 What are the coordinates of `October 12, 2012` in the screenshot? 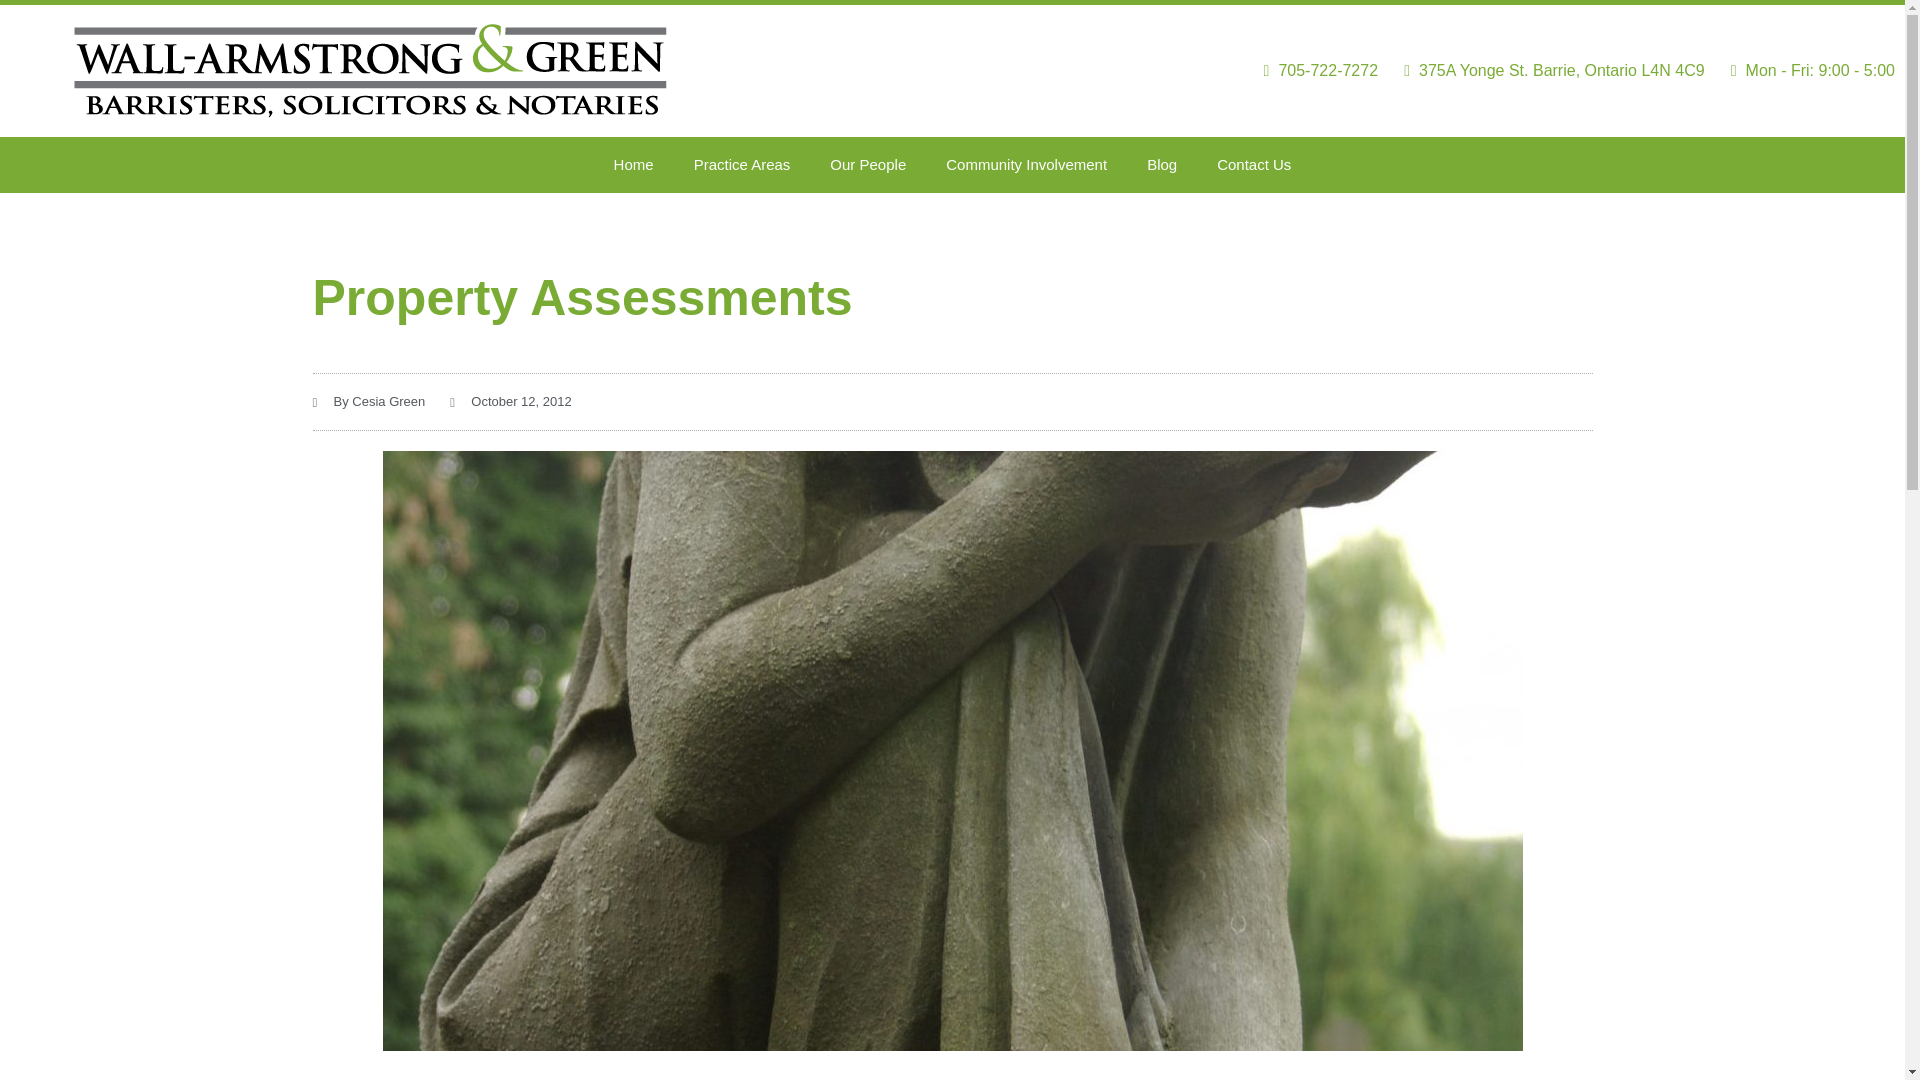 It's located at (510, 401).